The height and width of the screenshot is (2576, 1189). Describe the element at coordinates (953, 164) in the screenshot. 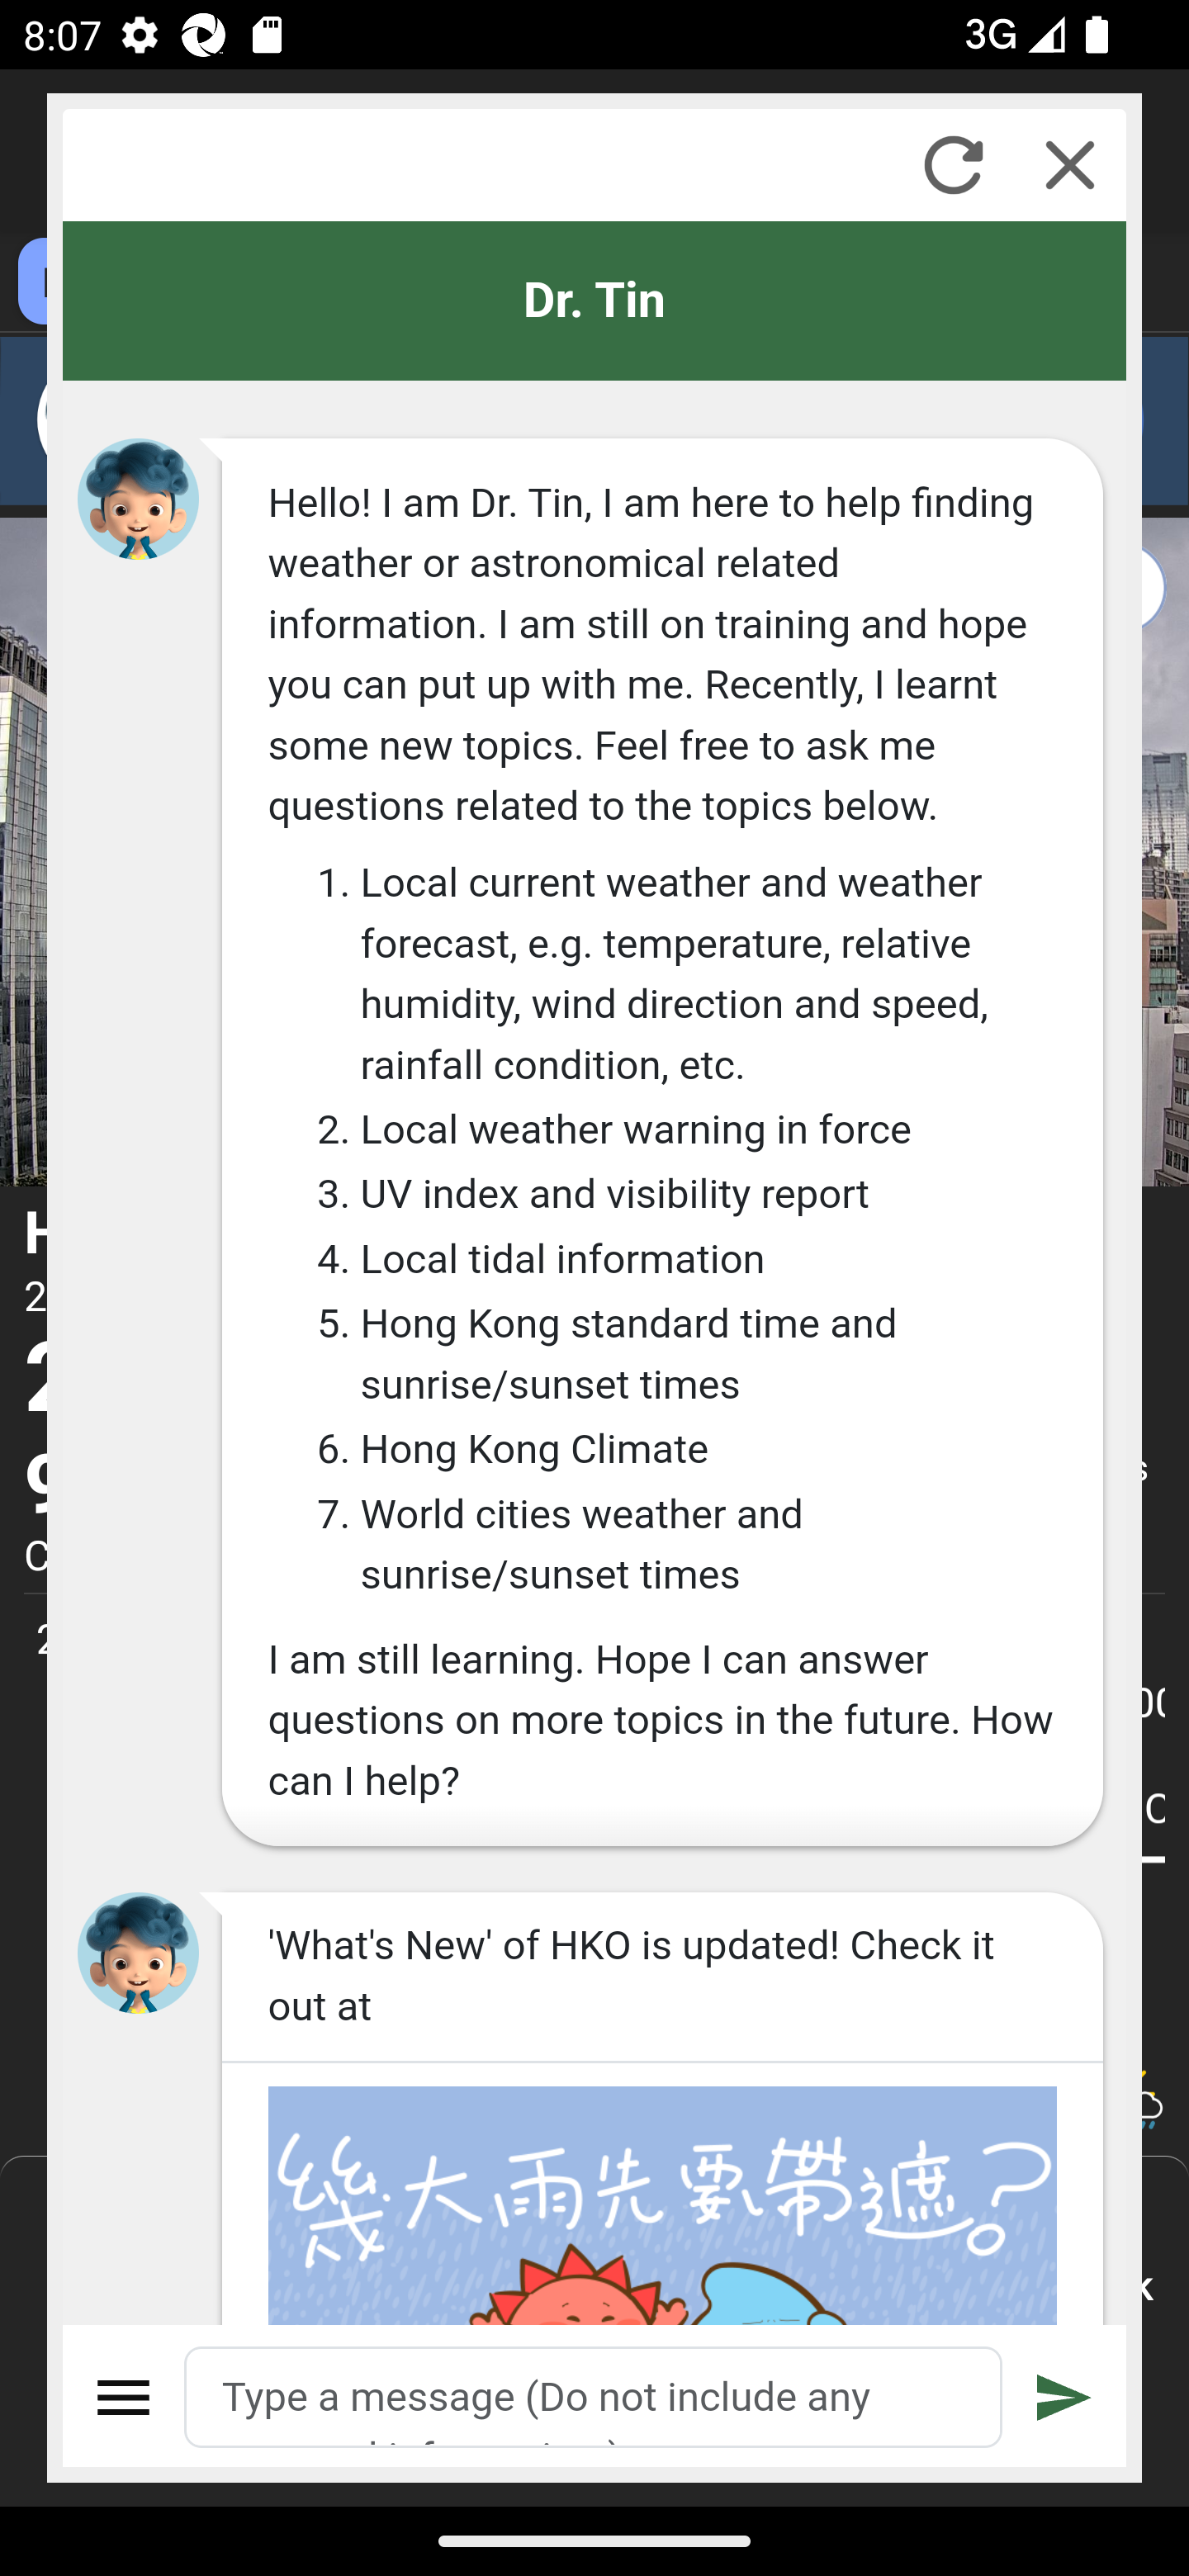

I see `Refresh` at that location.